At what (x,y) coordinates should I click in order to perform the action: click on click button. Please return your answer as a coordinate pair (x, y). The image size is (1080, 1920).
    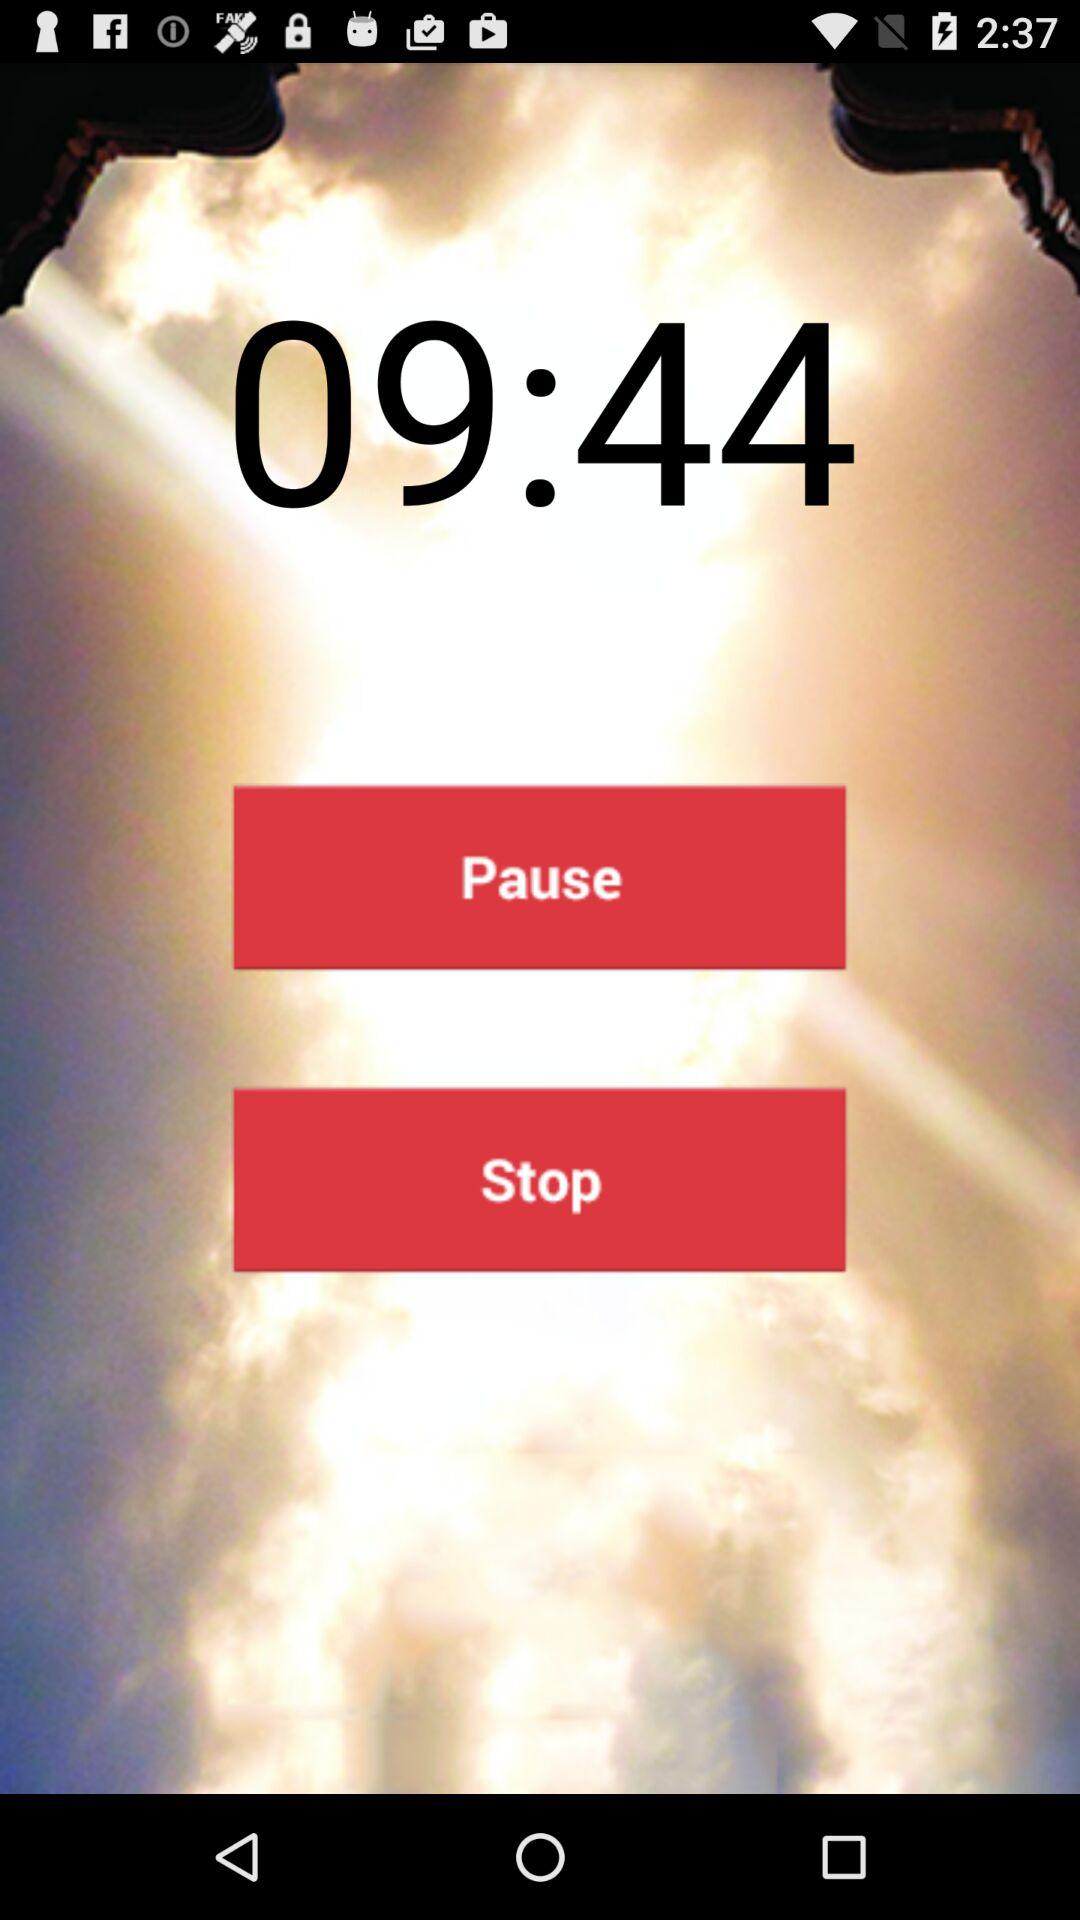
    Looking at the image, I should click on (540, 1180).